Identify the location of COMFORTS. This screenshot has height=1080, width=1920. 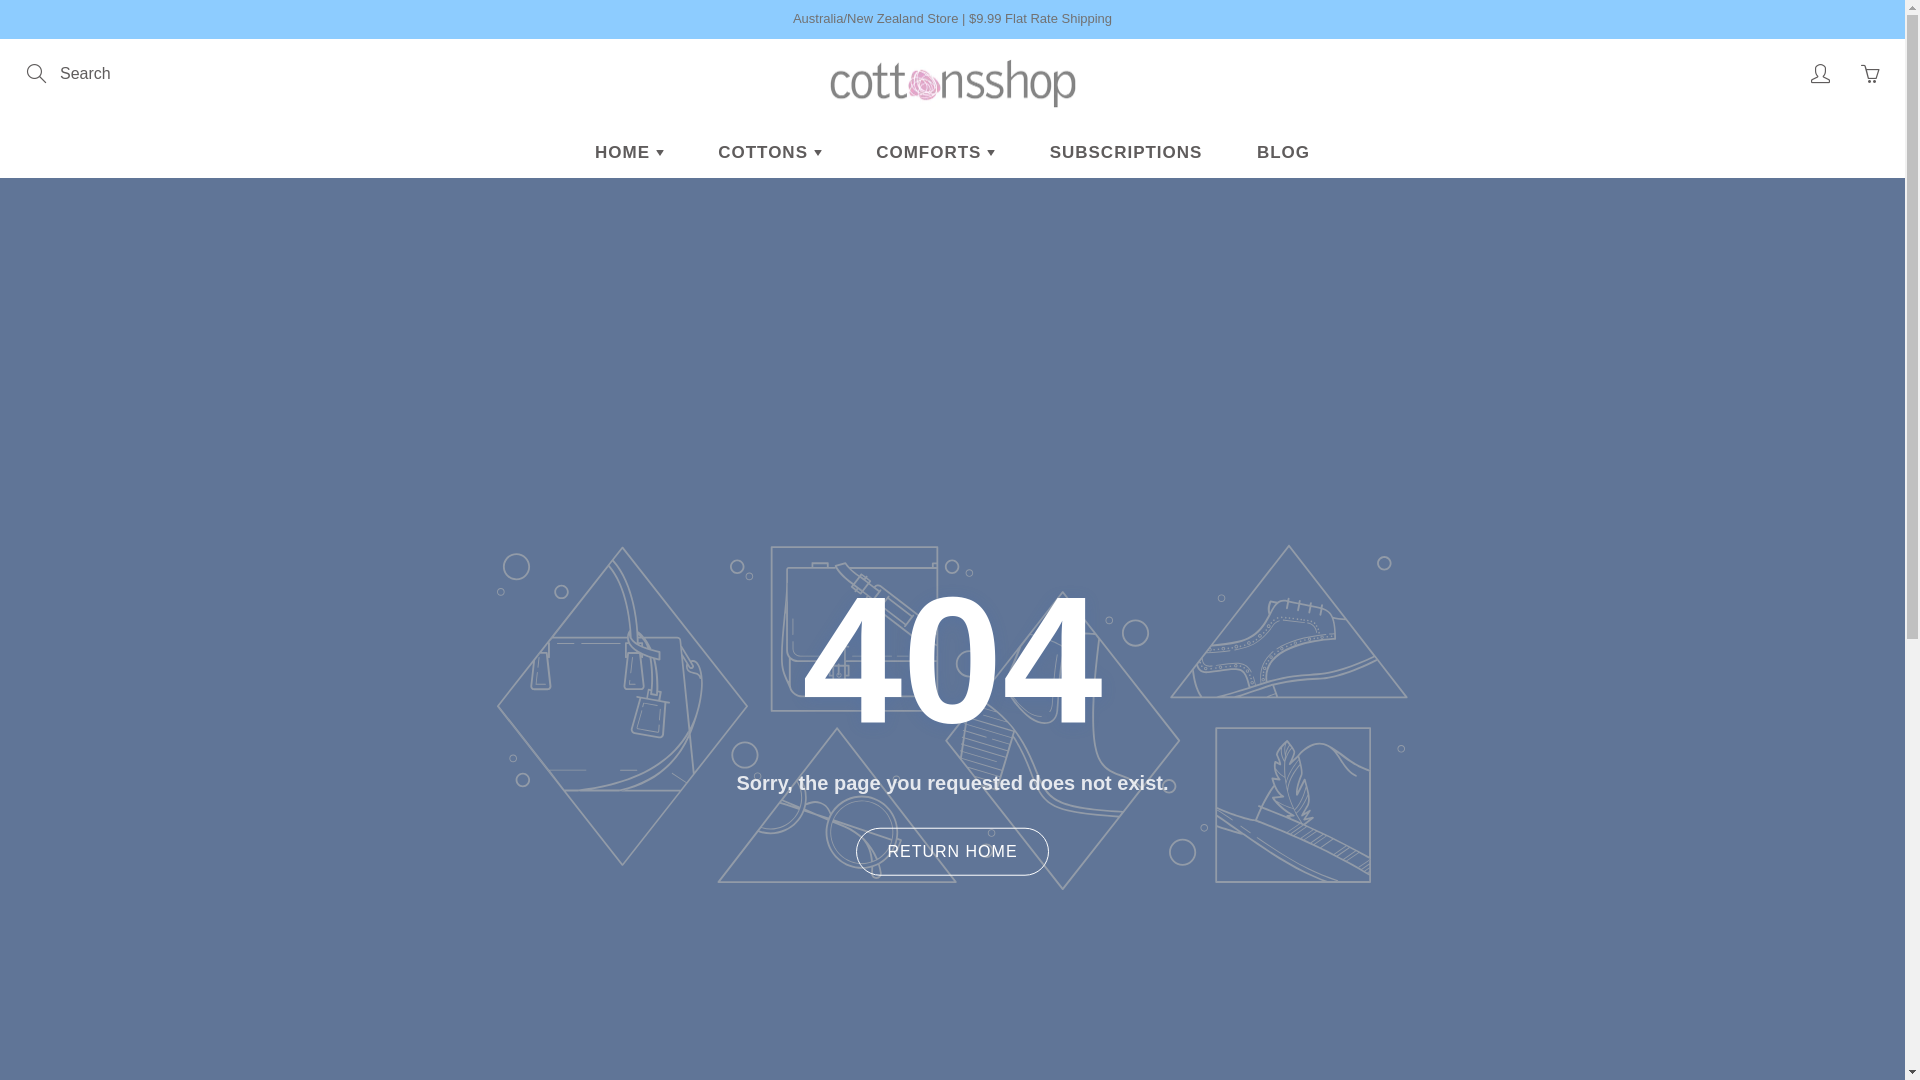
(936, 153).